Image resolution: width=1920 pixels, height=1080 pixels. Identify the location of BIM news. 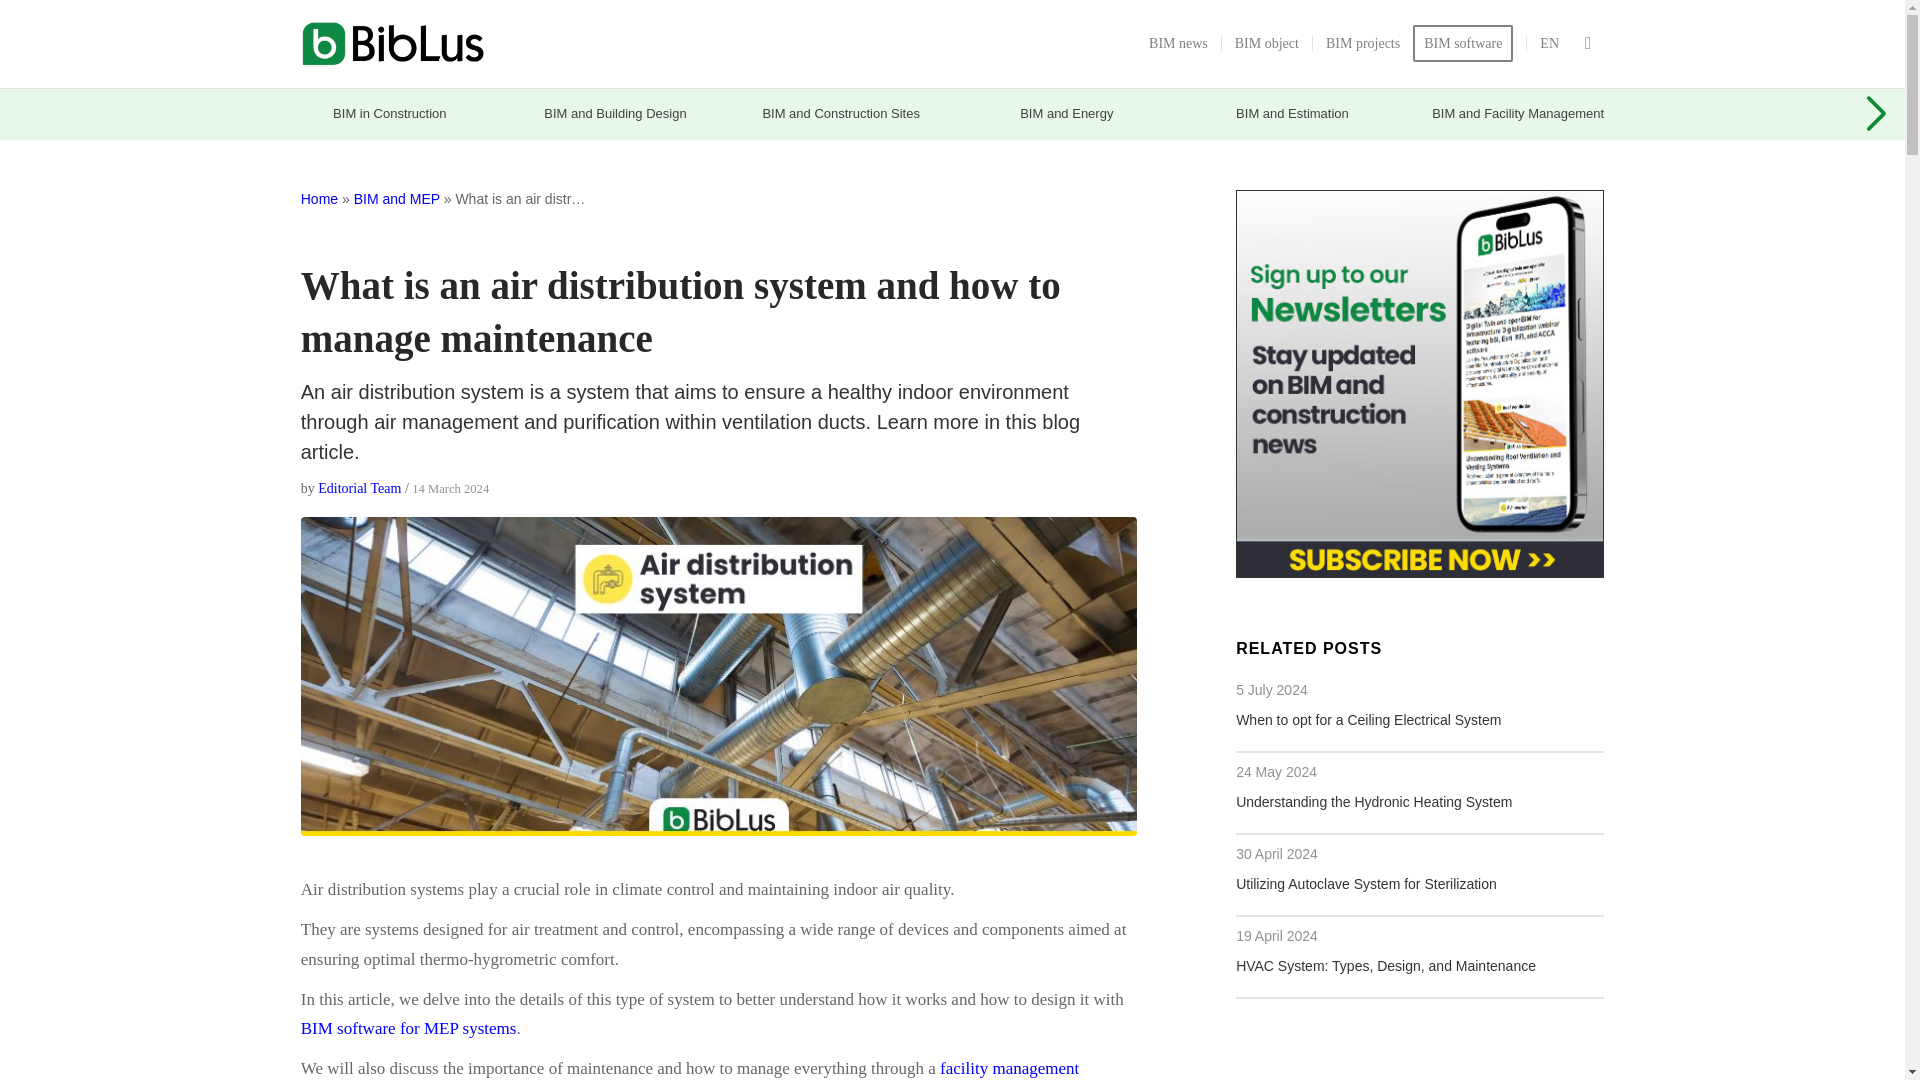
(1178, 44).